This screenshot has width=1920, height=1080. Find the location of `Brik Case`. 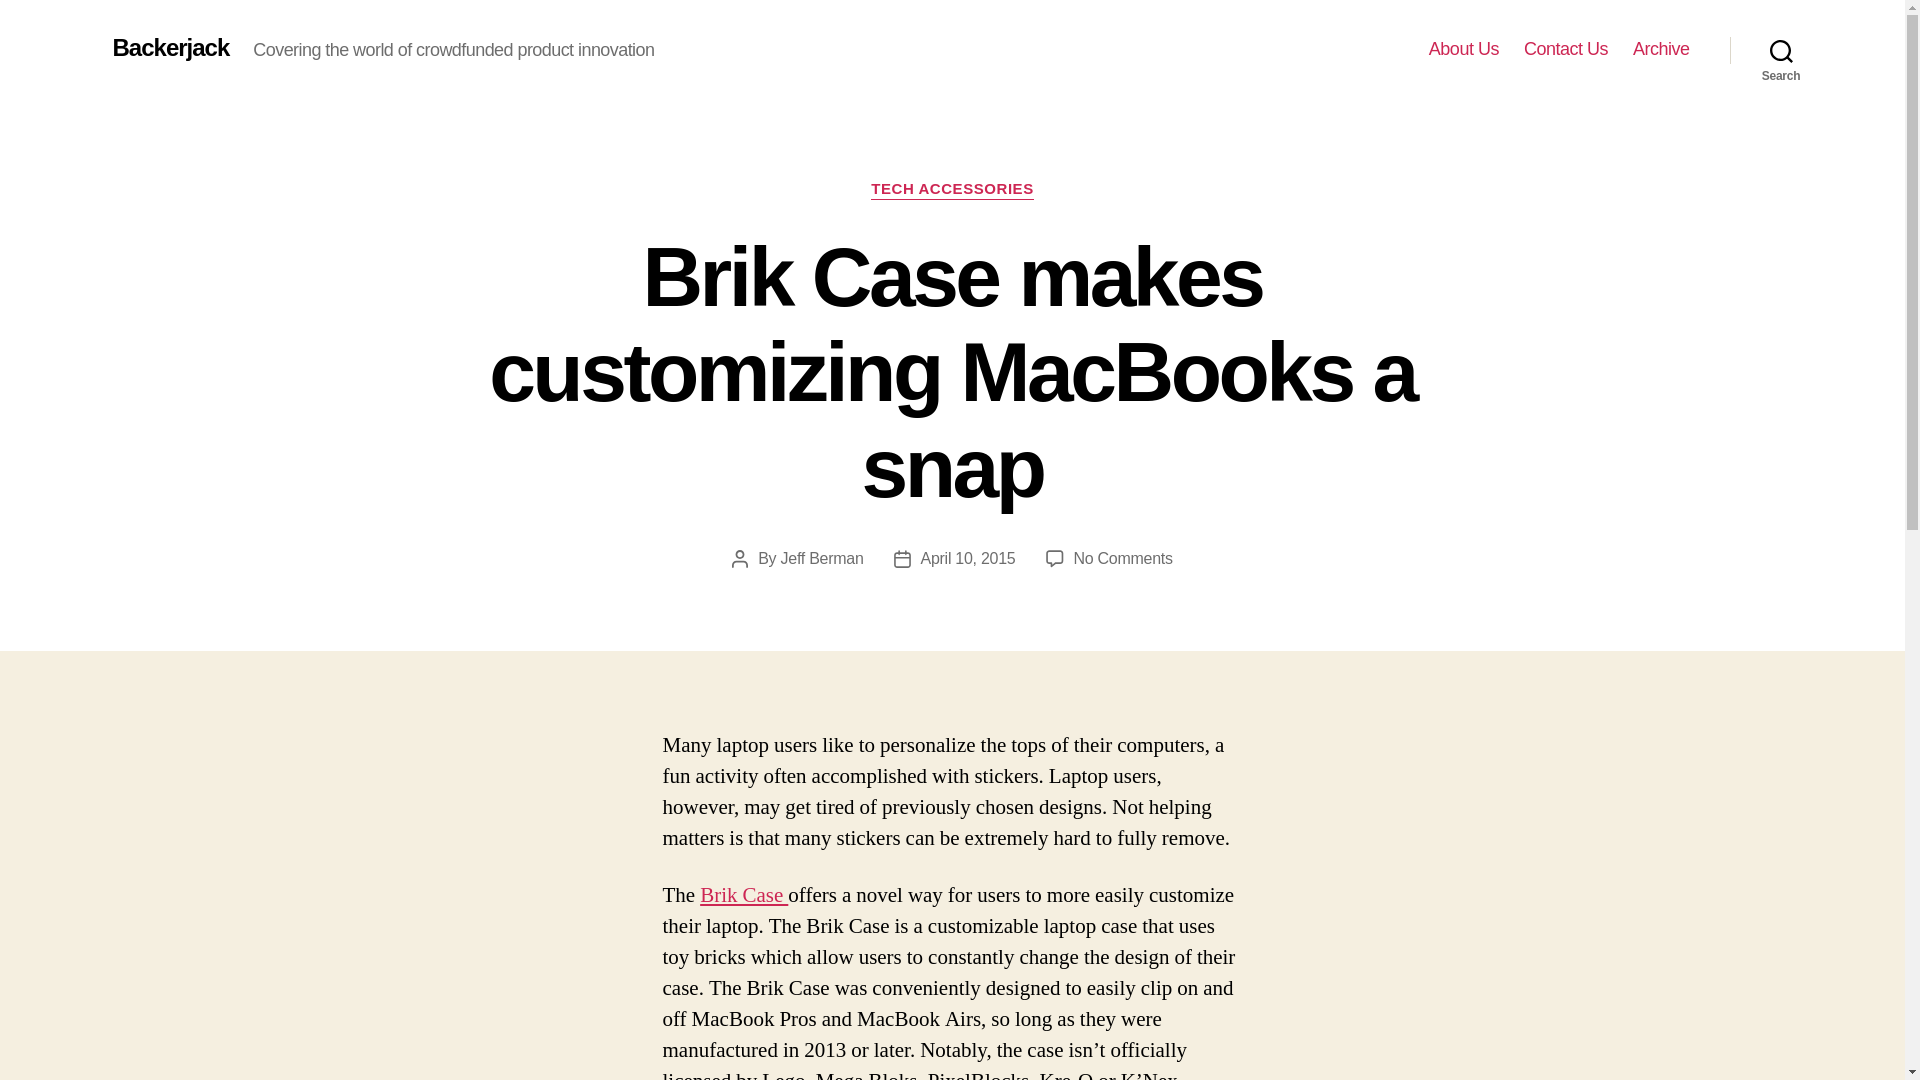

Brik Case is located at coordinates (170, 48).